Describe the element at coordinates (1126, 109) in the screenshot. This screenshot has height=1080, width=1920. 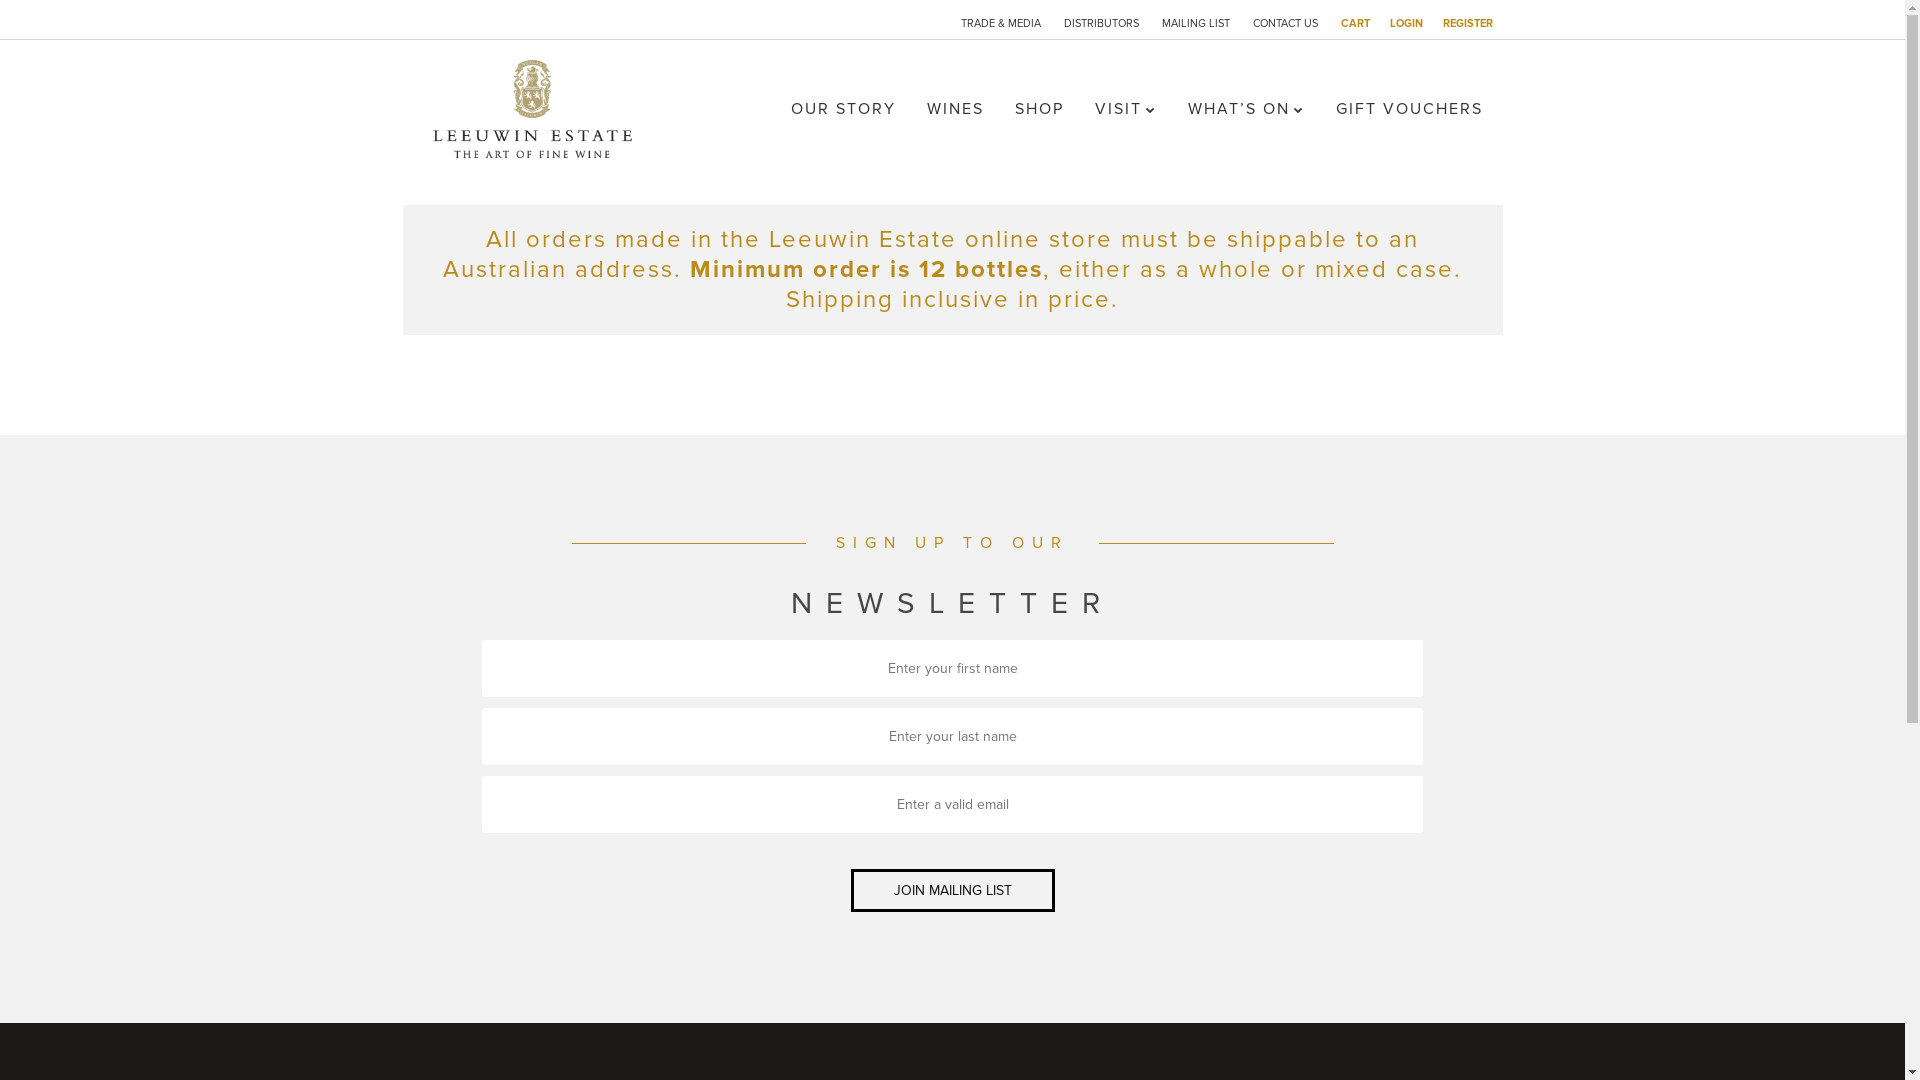
I see `VISIT` at that location.